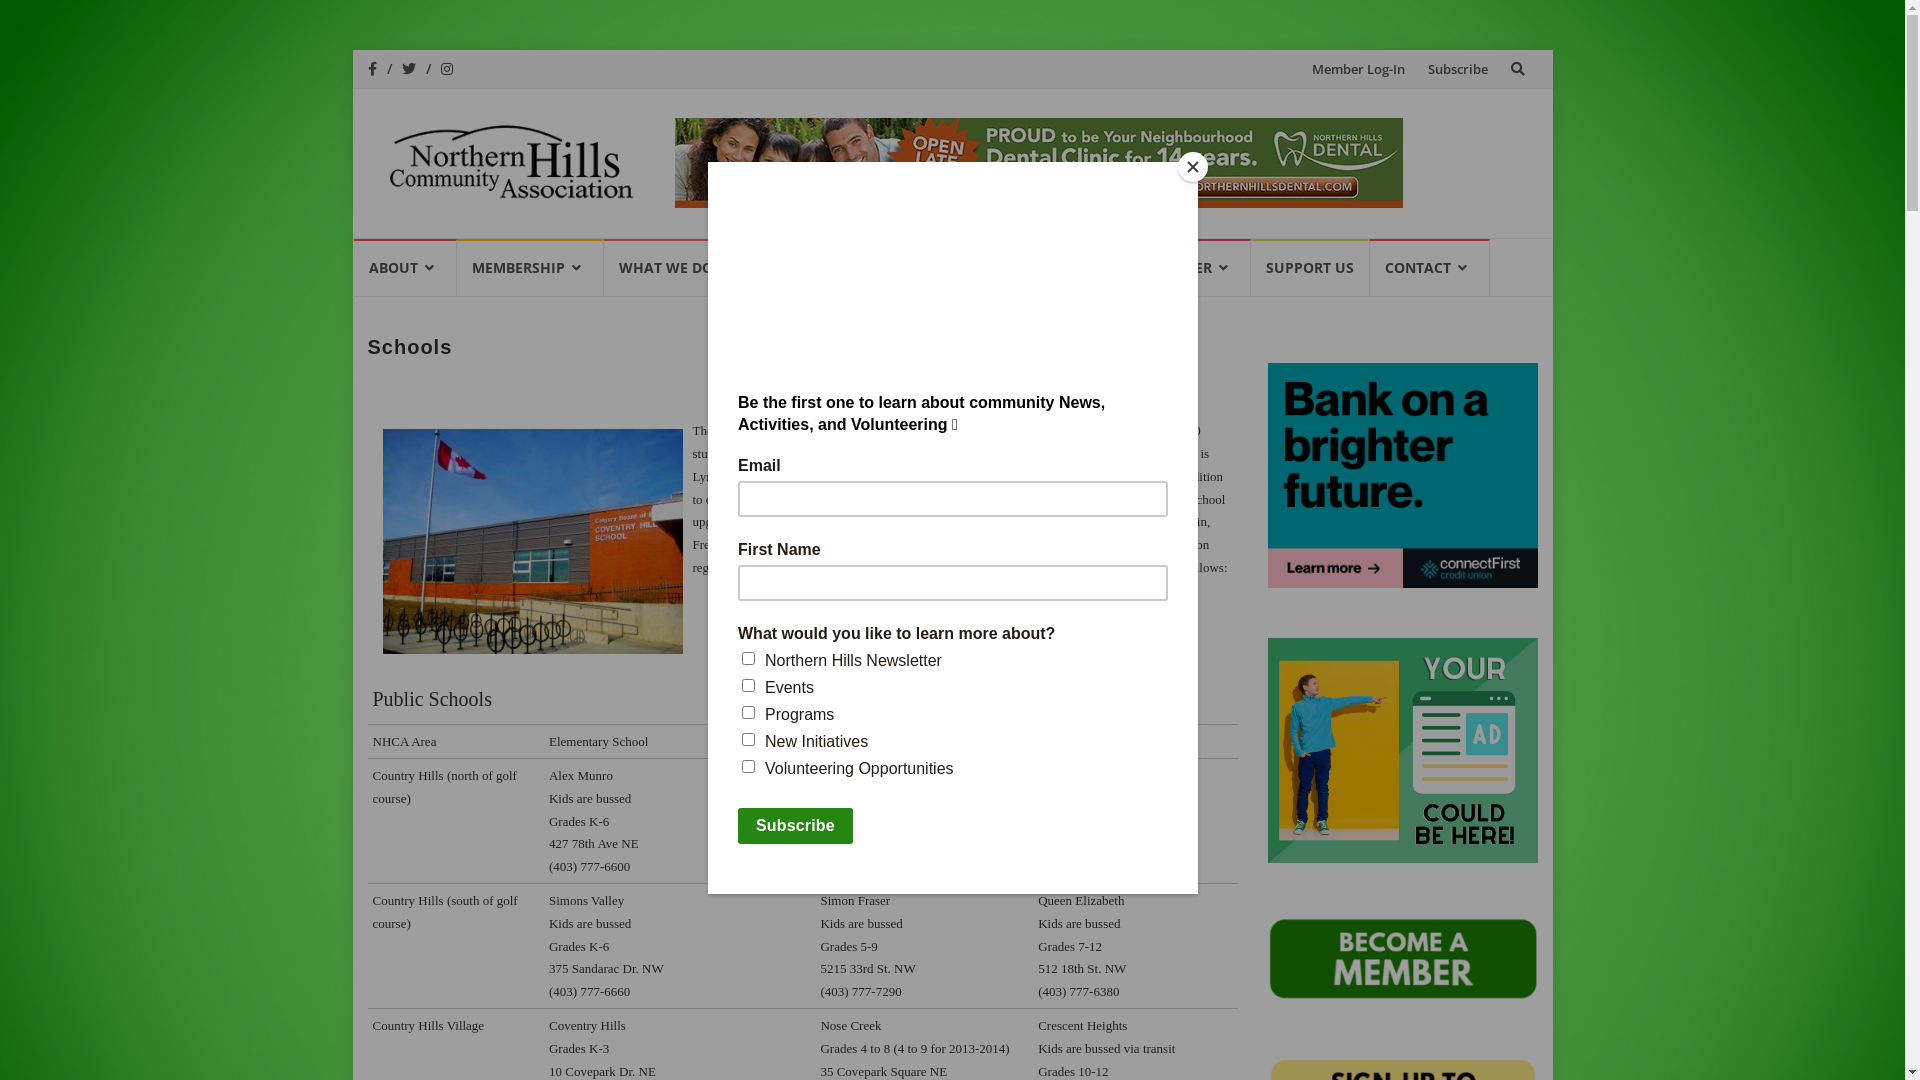  Describe the element at coordinates (1458, 68) in the screenshot. I see `Subscribe` at that location.